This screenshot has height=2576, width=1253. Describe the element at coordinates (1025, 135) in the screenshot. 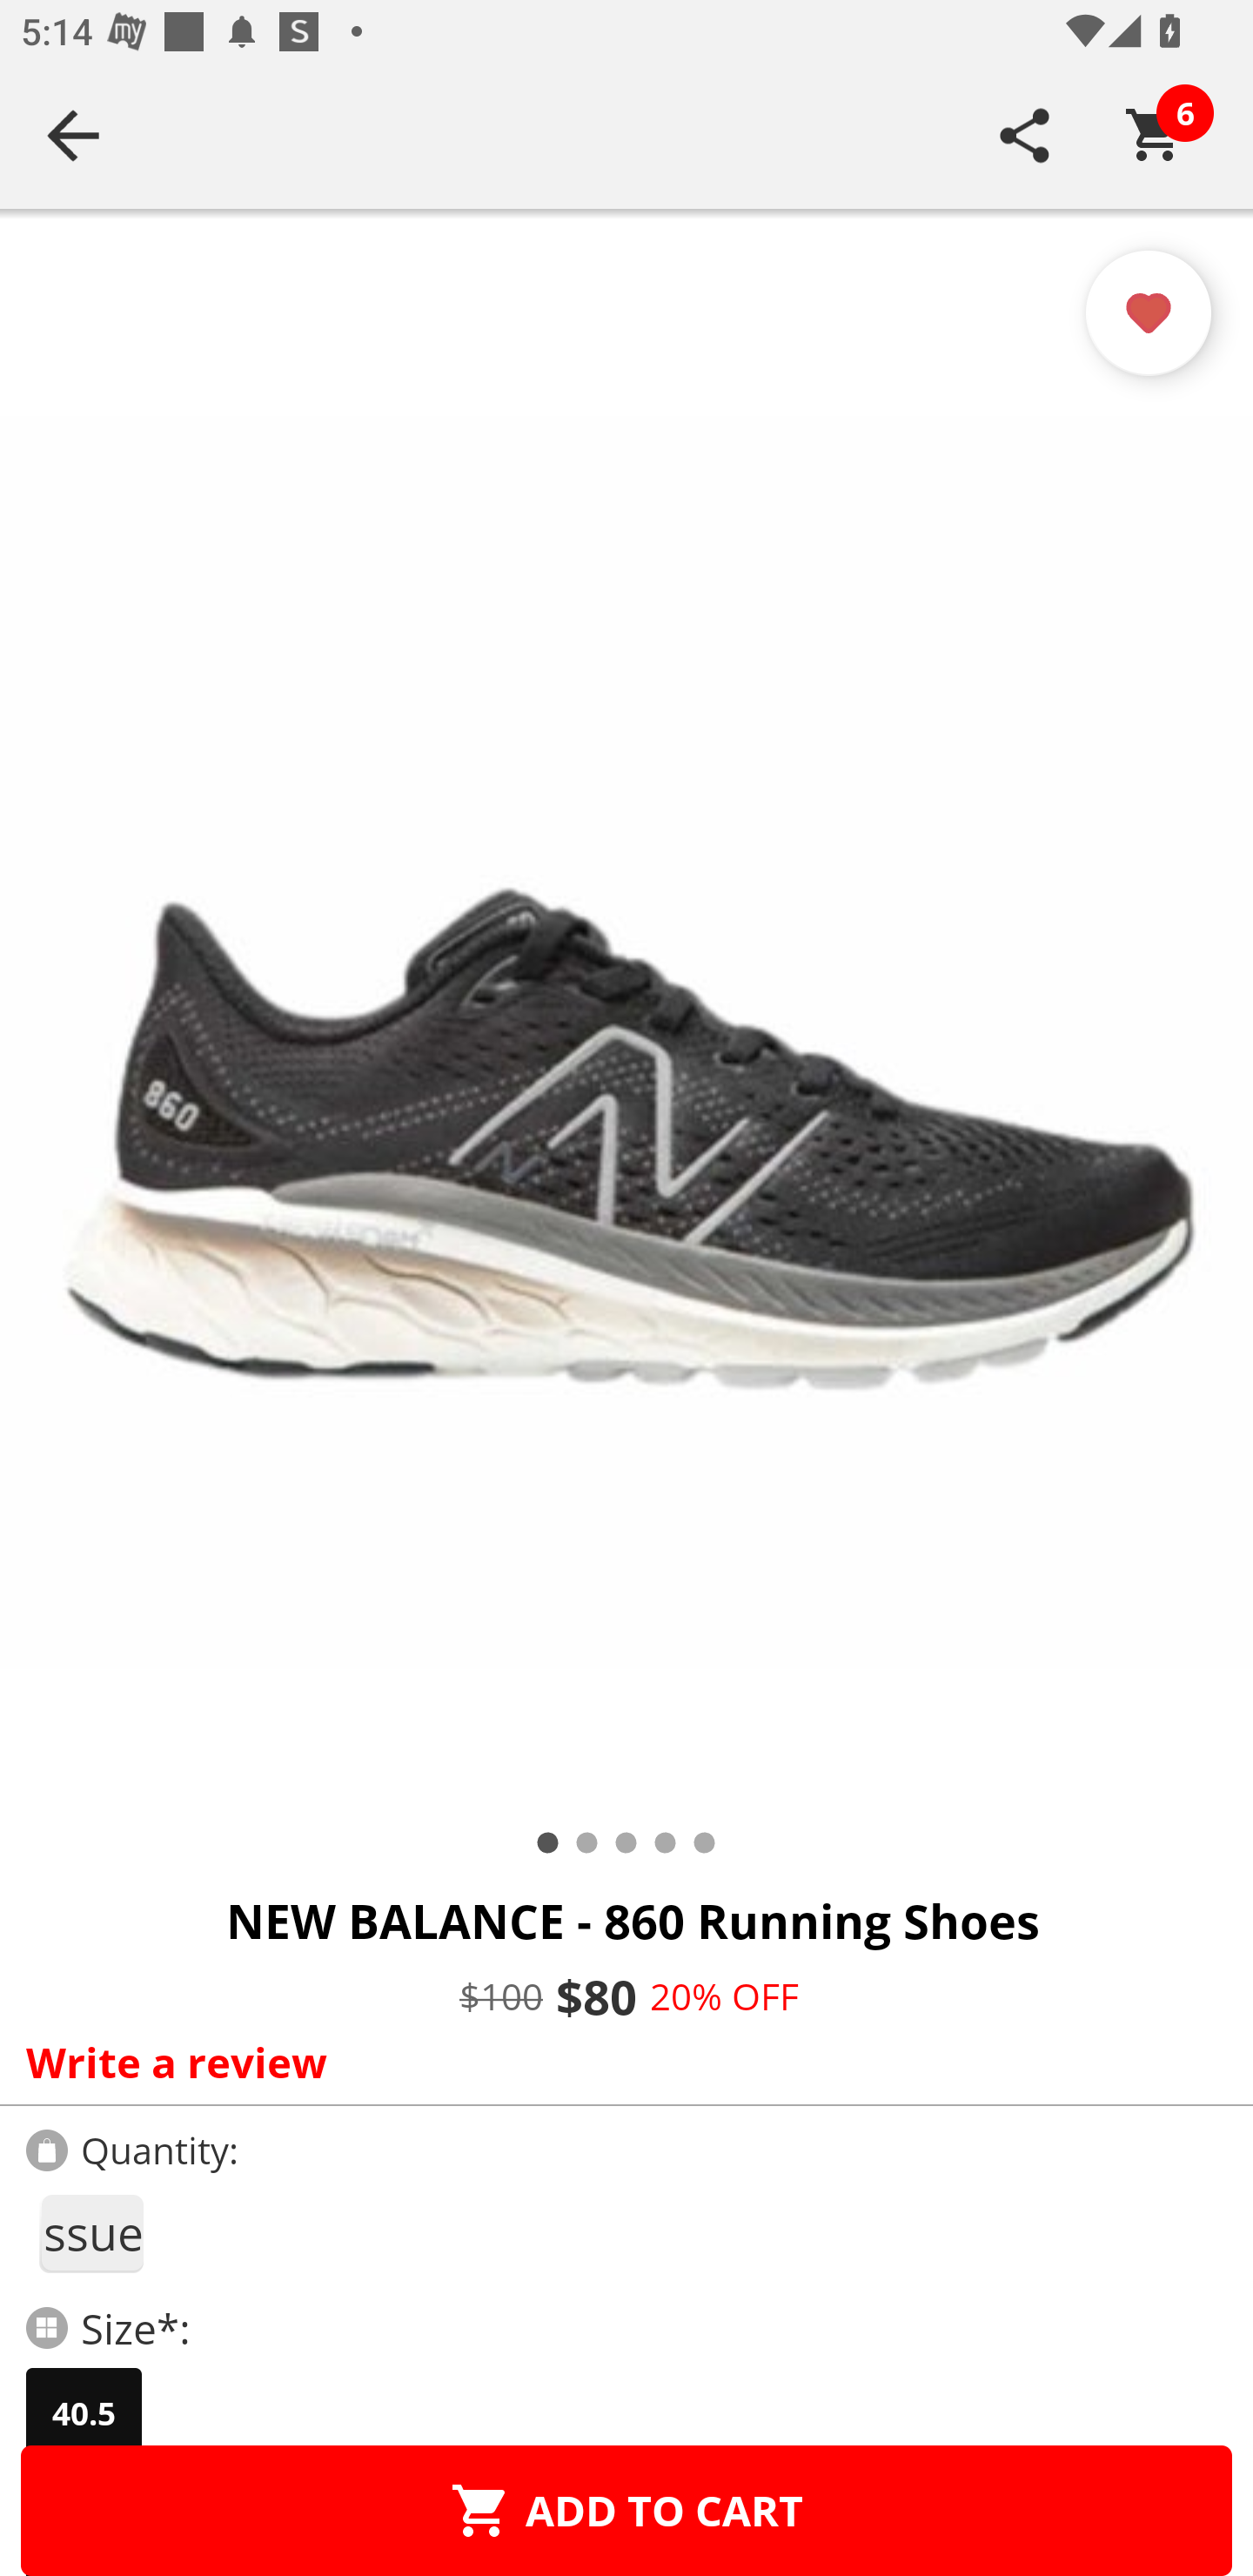

I see `SHARE` at that location.